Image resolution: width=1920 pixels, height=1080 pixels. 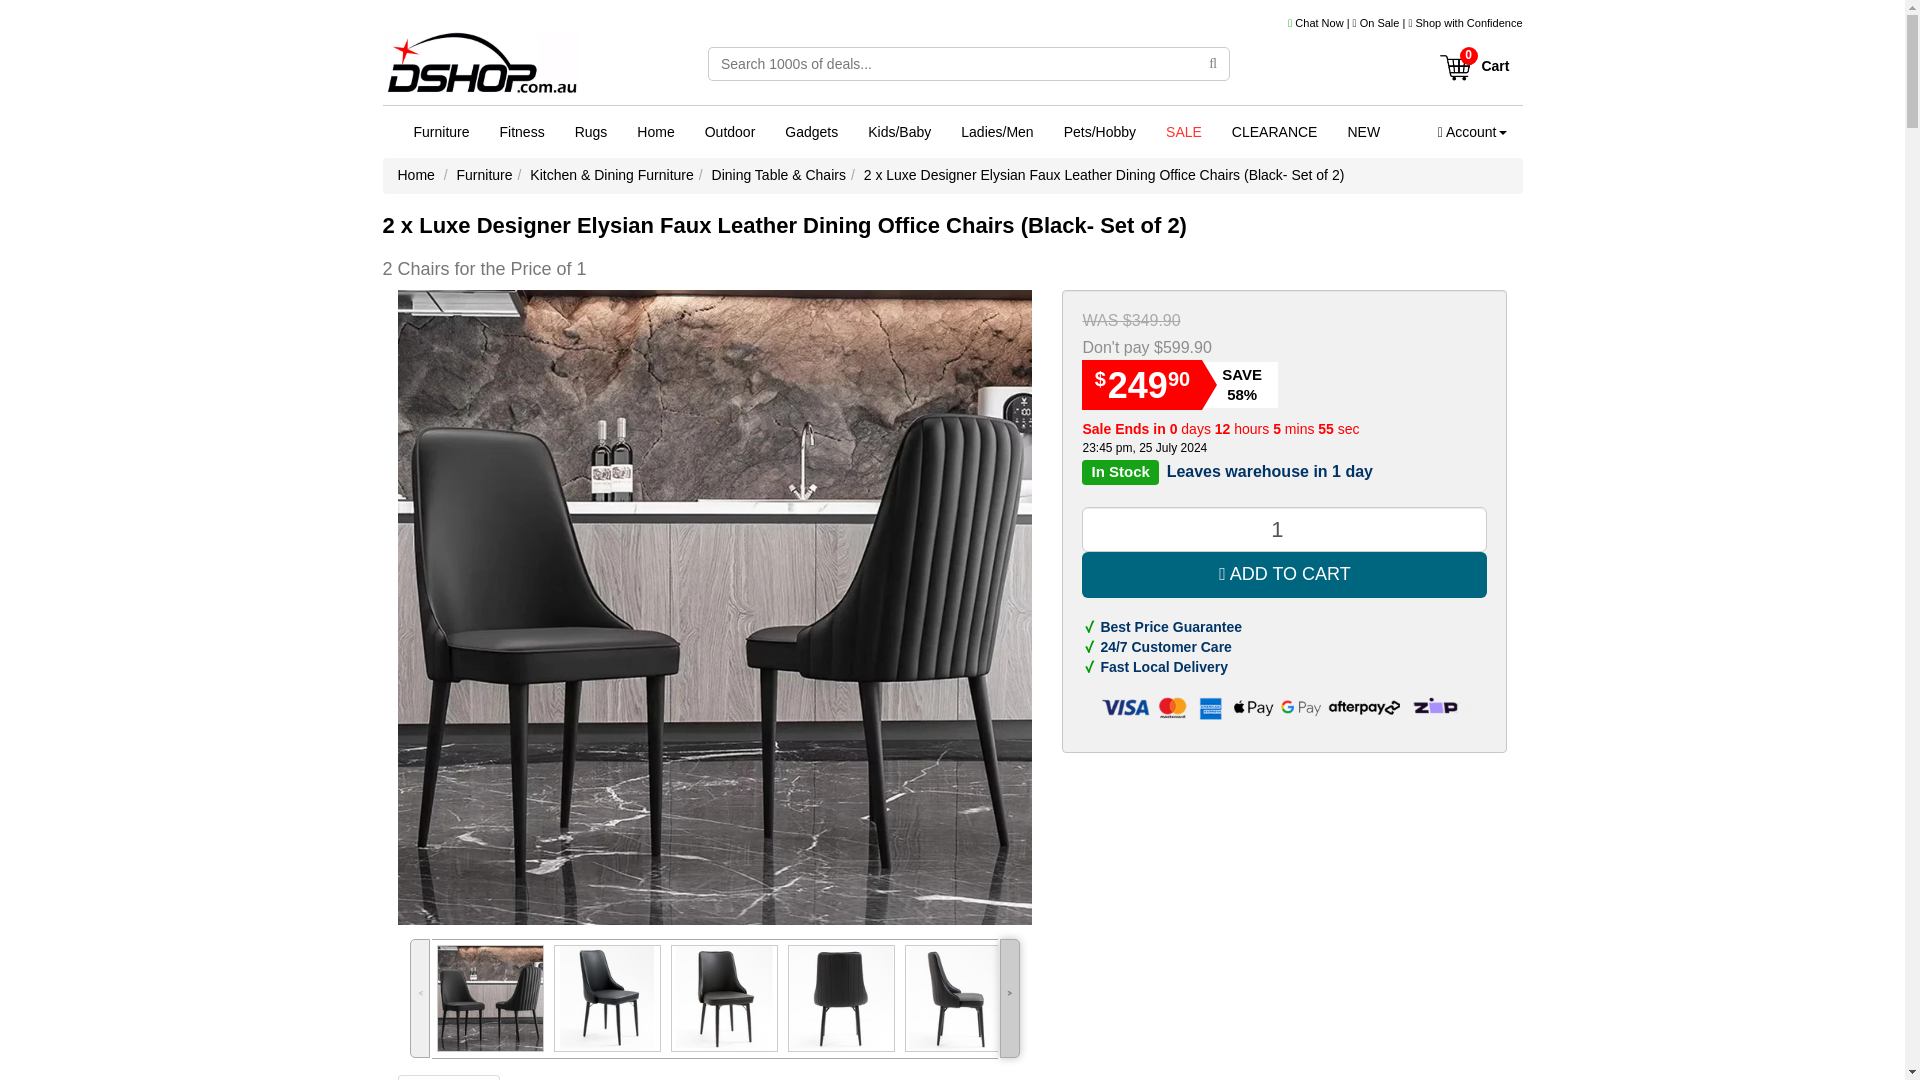 What do you see at coordinates (1213, 64) in the screenshot?
I see `Search` at bounding box center [1213, 64].